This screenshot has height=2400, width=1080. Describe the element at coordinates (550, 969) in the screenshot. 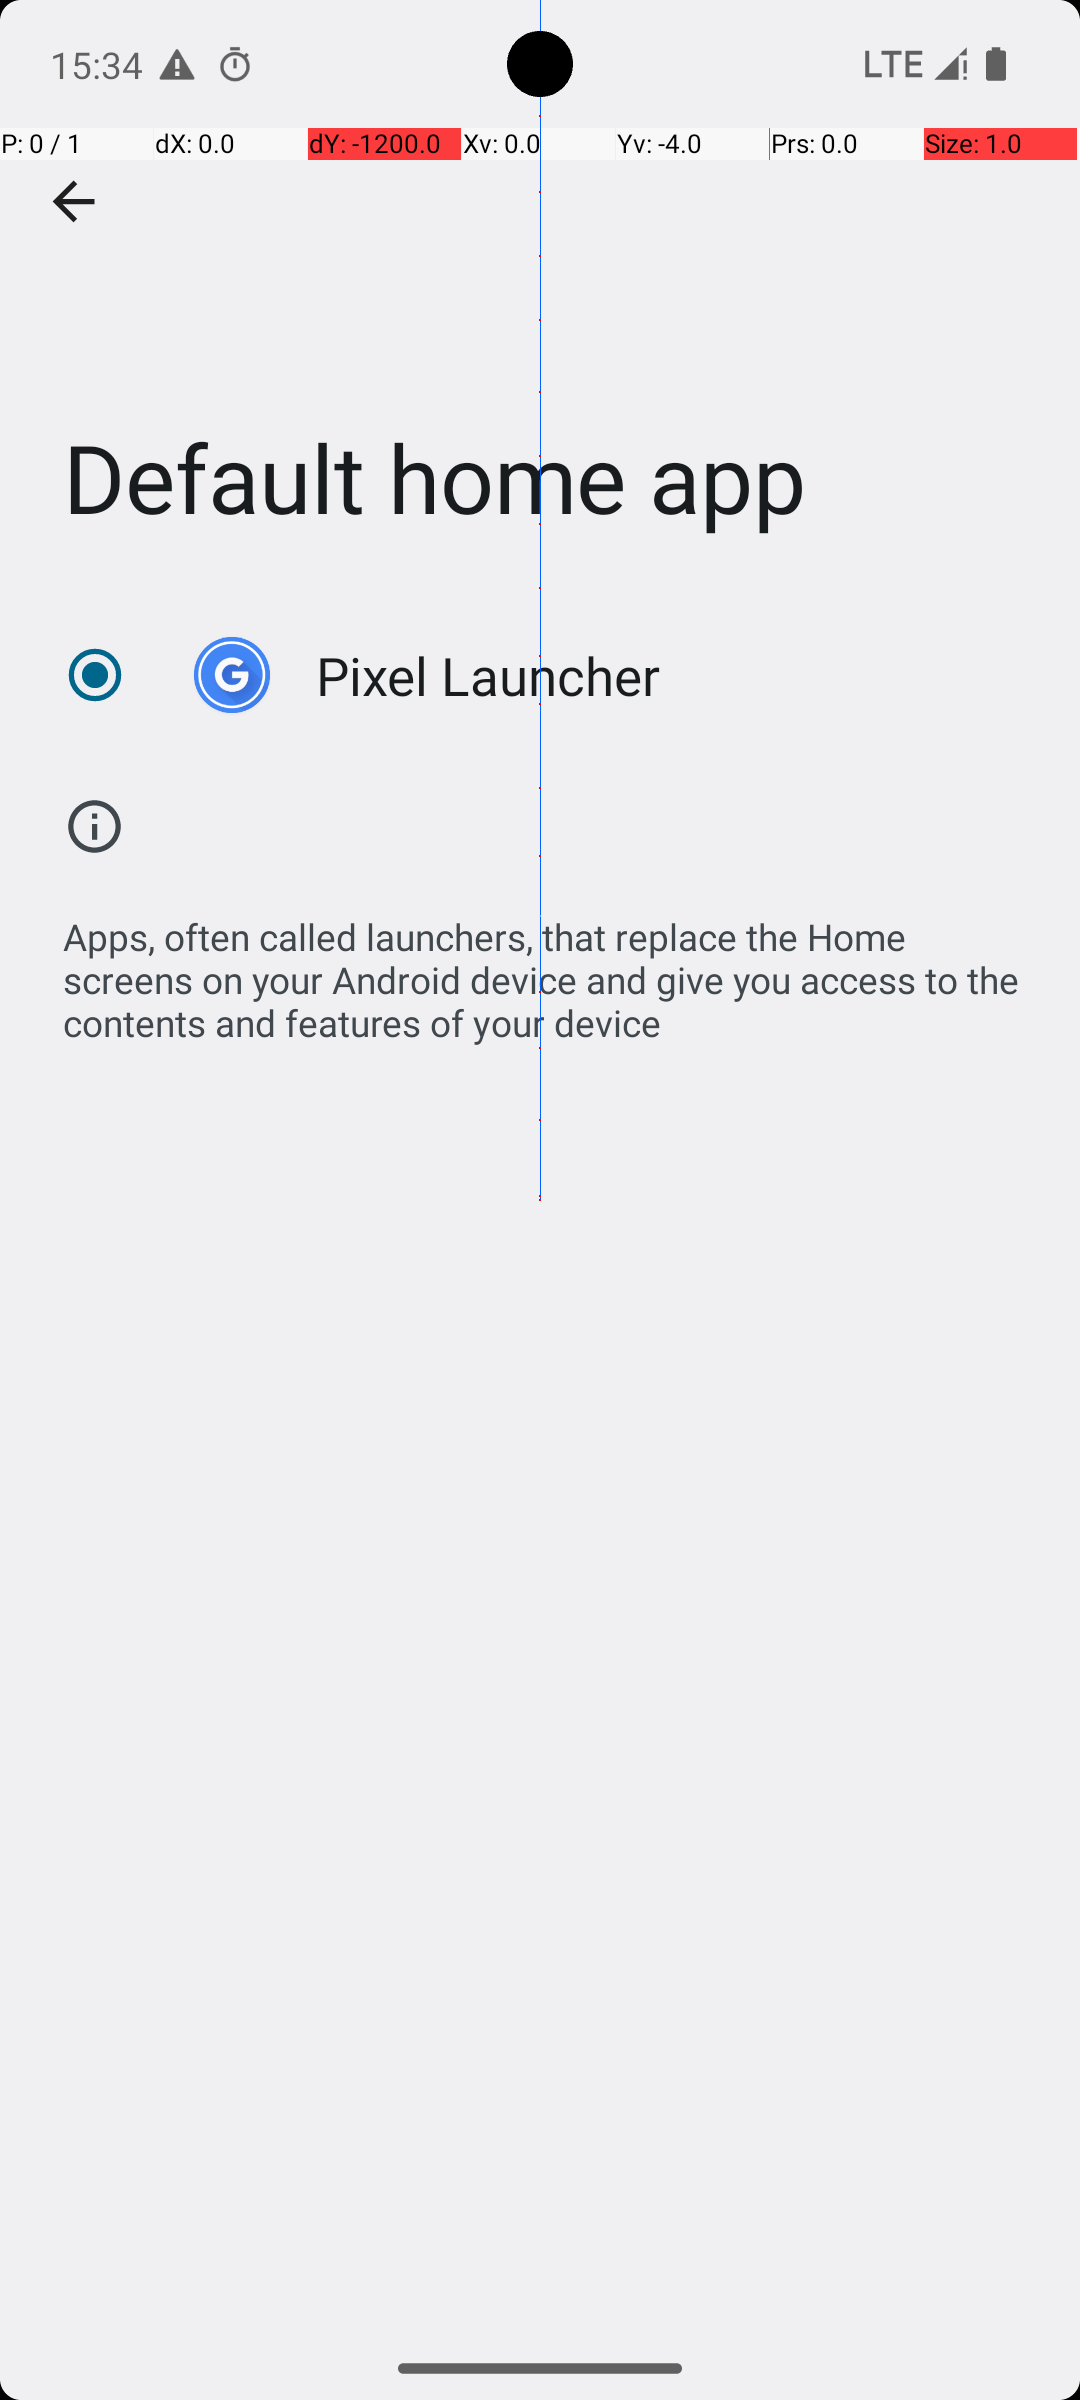

I see `Apps, often called launchers, that replace the Home screens on your Android device and give you access to the contents and features of your device` at that location.